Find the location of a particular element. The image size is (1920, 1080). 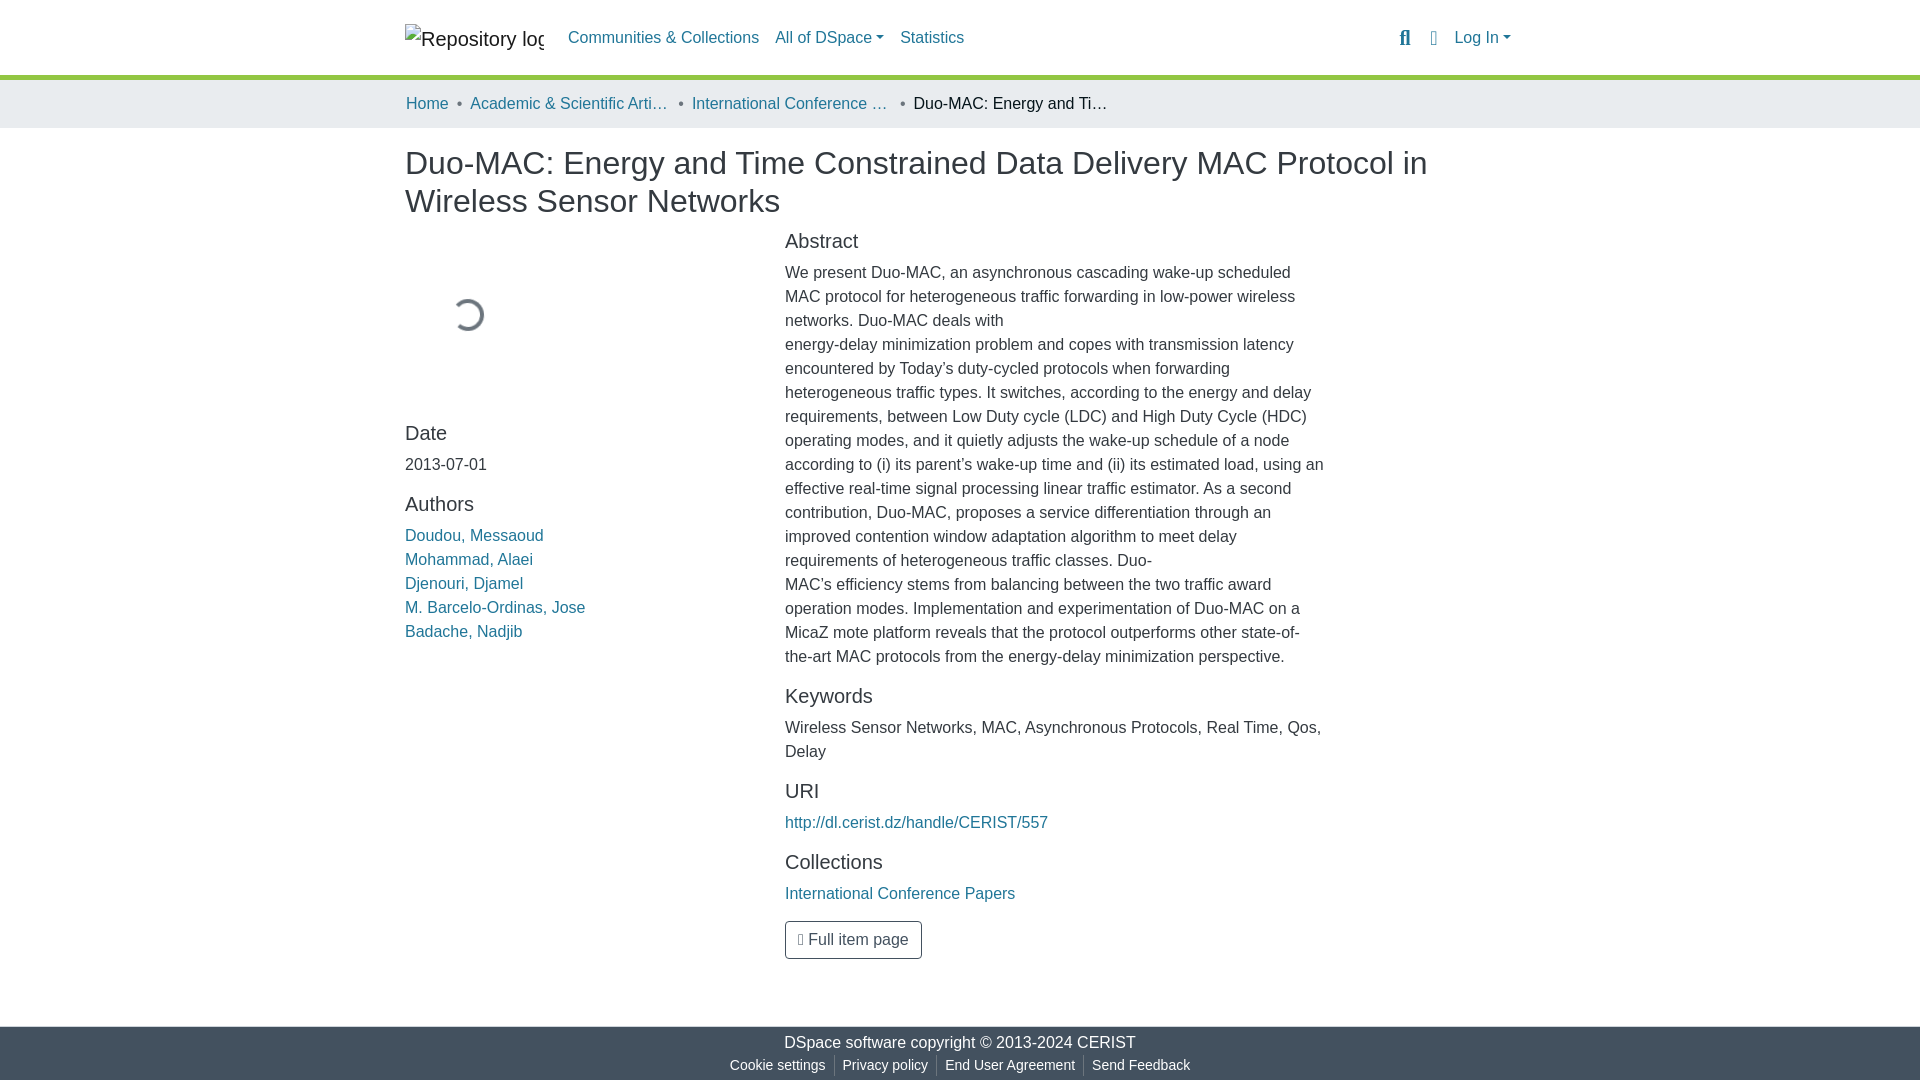

International Conference Papers is located at coordinates (900, 892).